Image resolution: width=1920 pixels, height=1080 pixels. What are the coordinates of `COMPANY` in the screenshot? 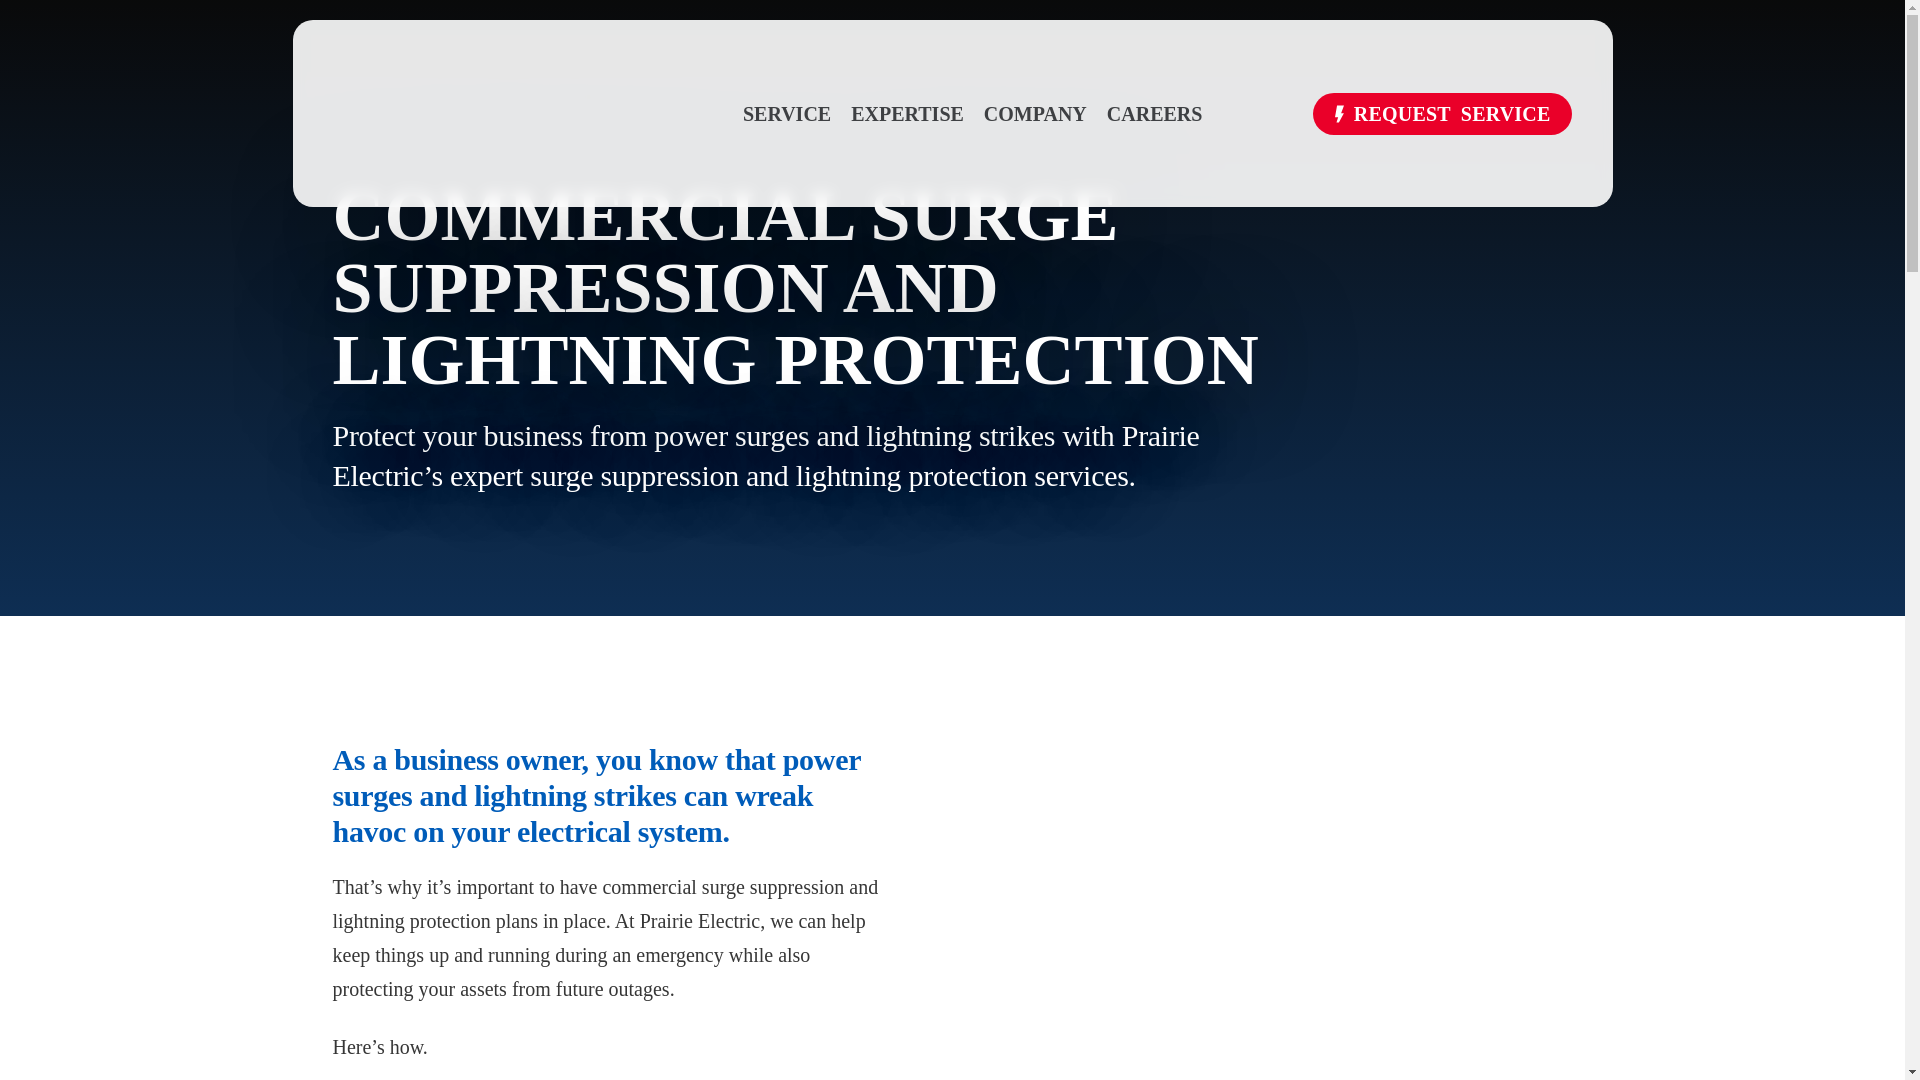 It's located at (1034, 112).